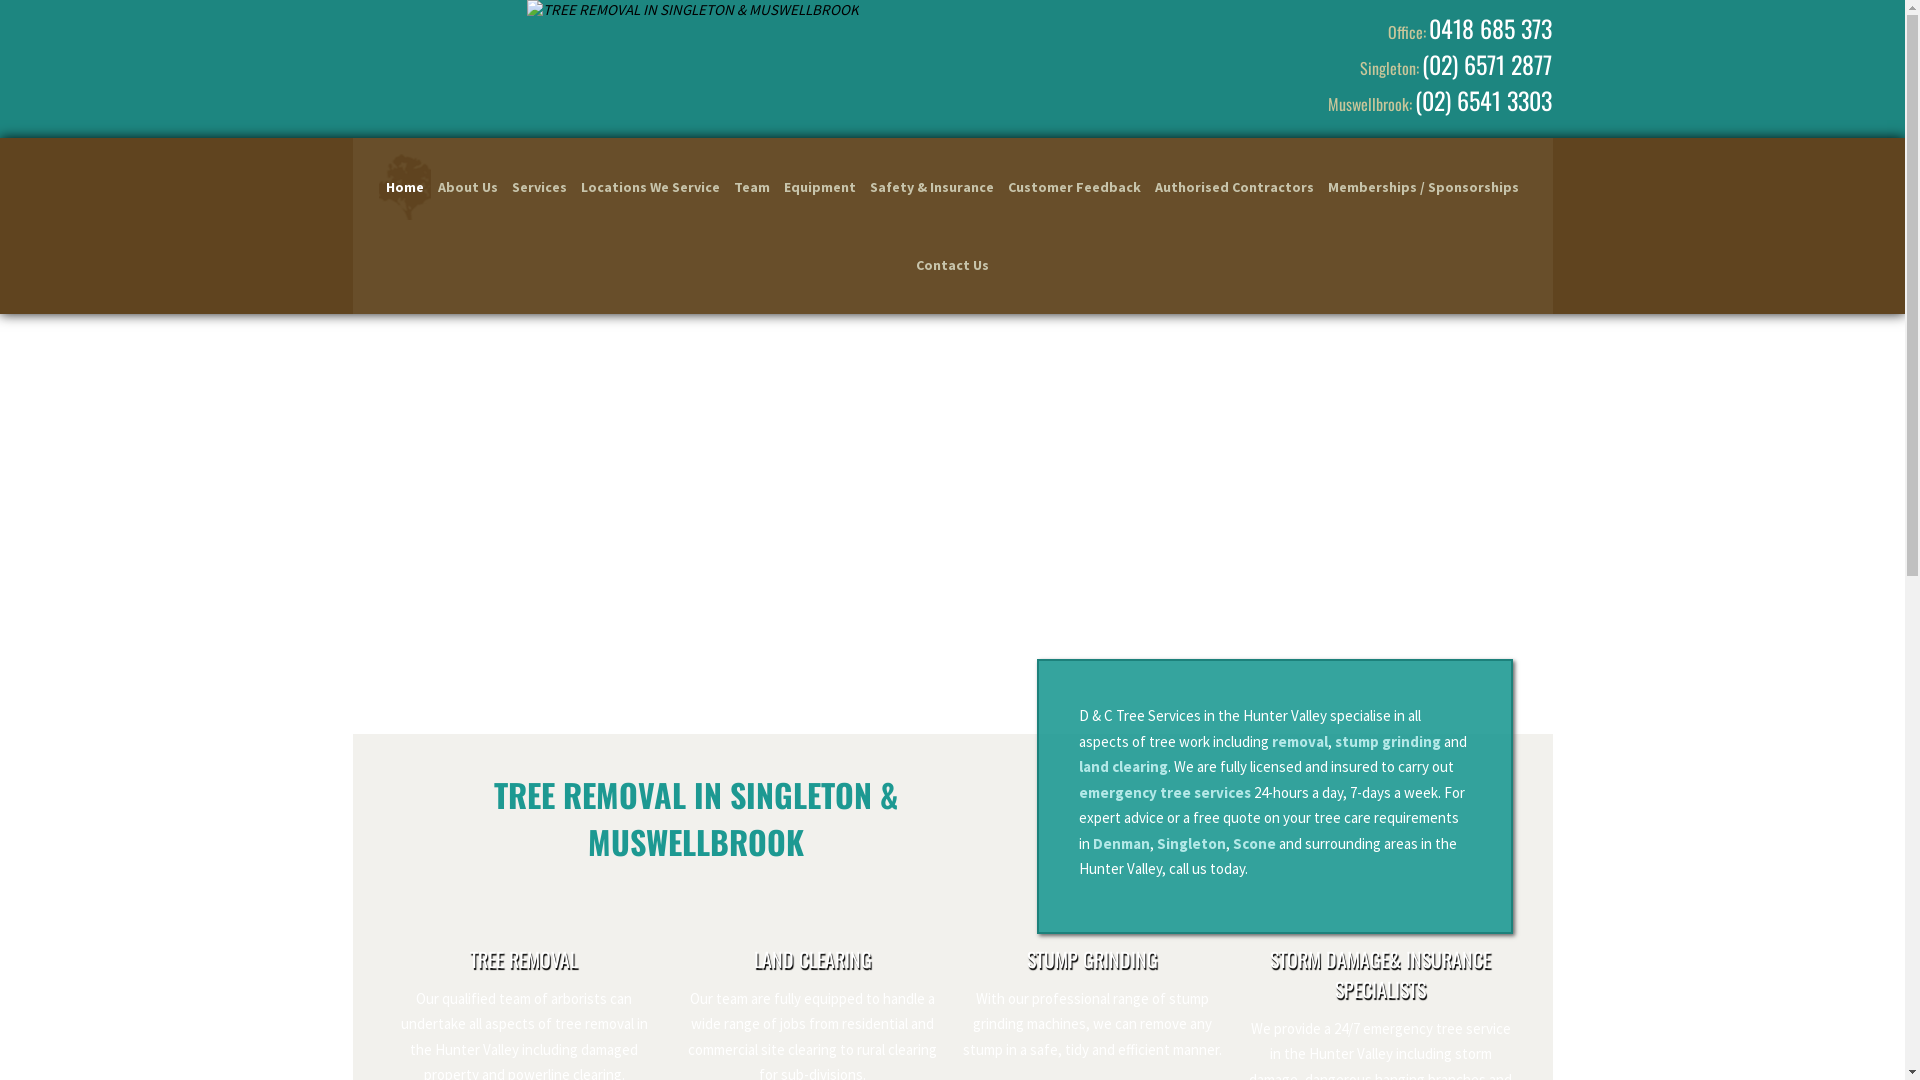 The height and width of the screenshot is (1080, 1920). What do you see at coordinates (752, 187) in the screenshot?
I see `Team` at bounding box center [752, 187].